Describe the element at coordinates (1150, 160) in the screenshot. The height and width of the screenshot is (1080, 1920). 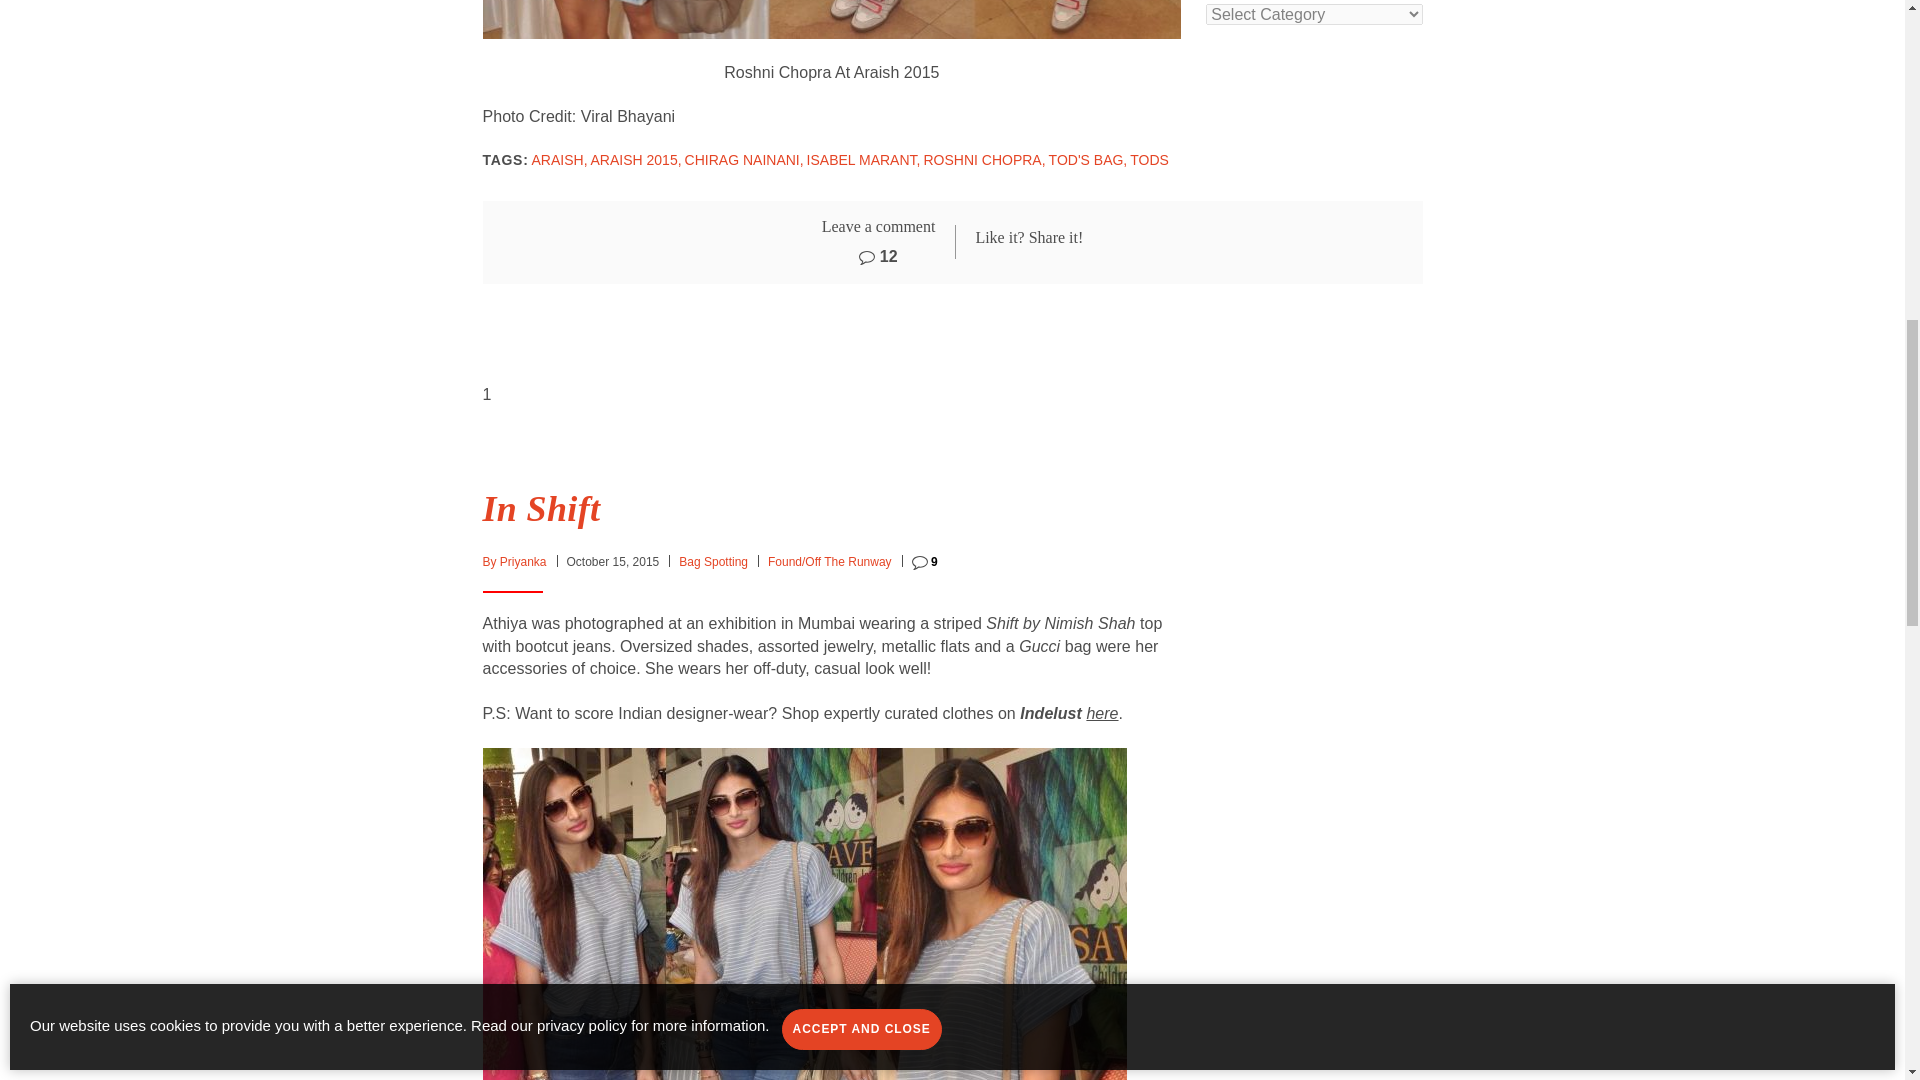
I see `TODS` at that location.